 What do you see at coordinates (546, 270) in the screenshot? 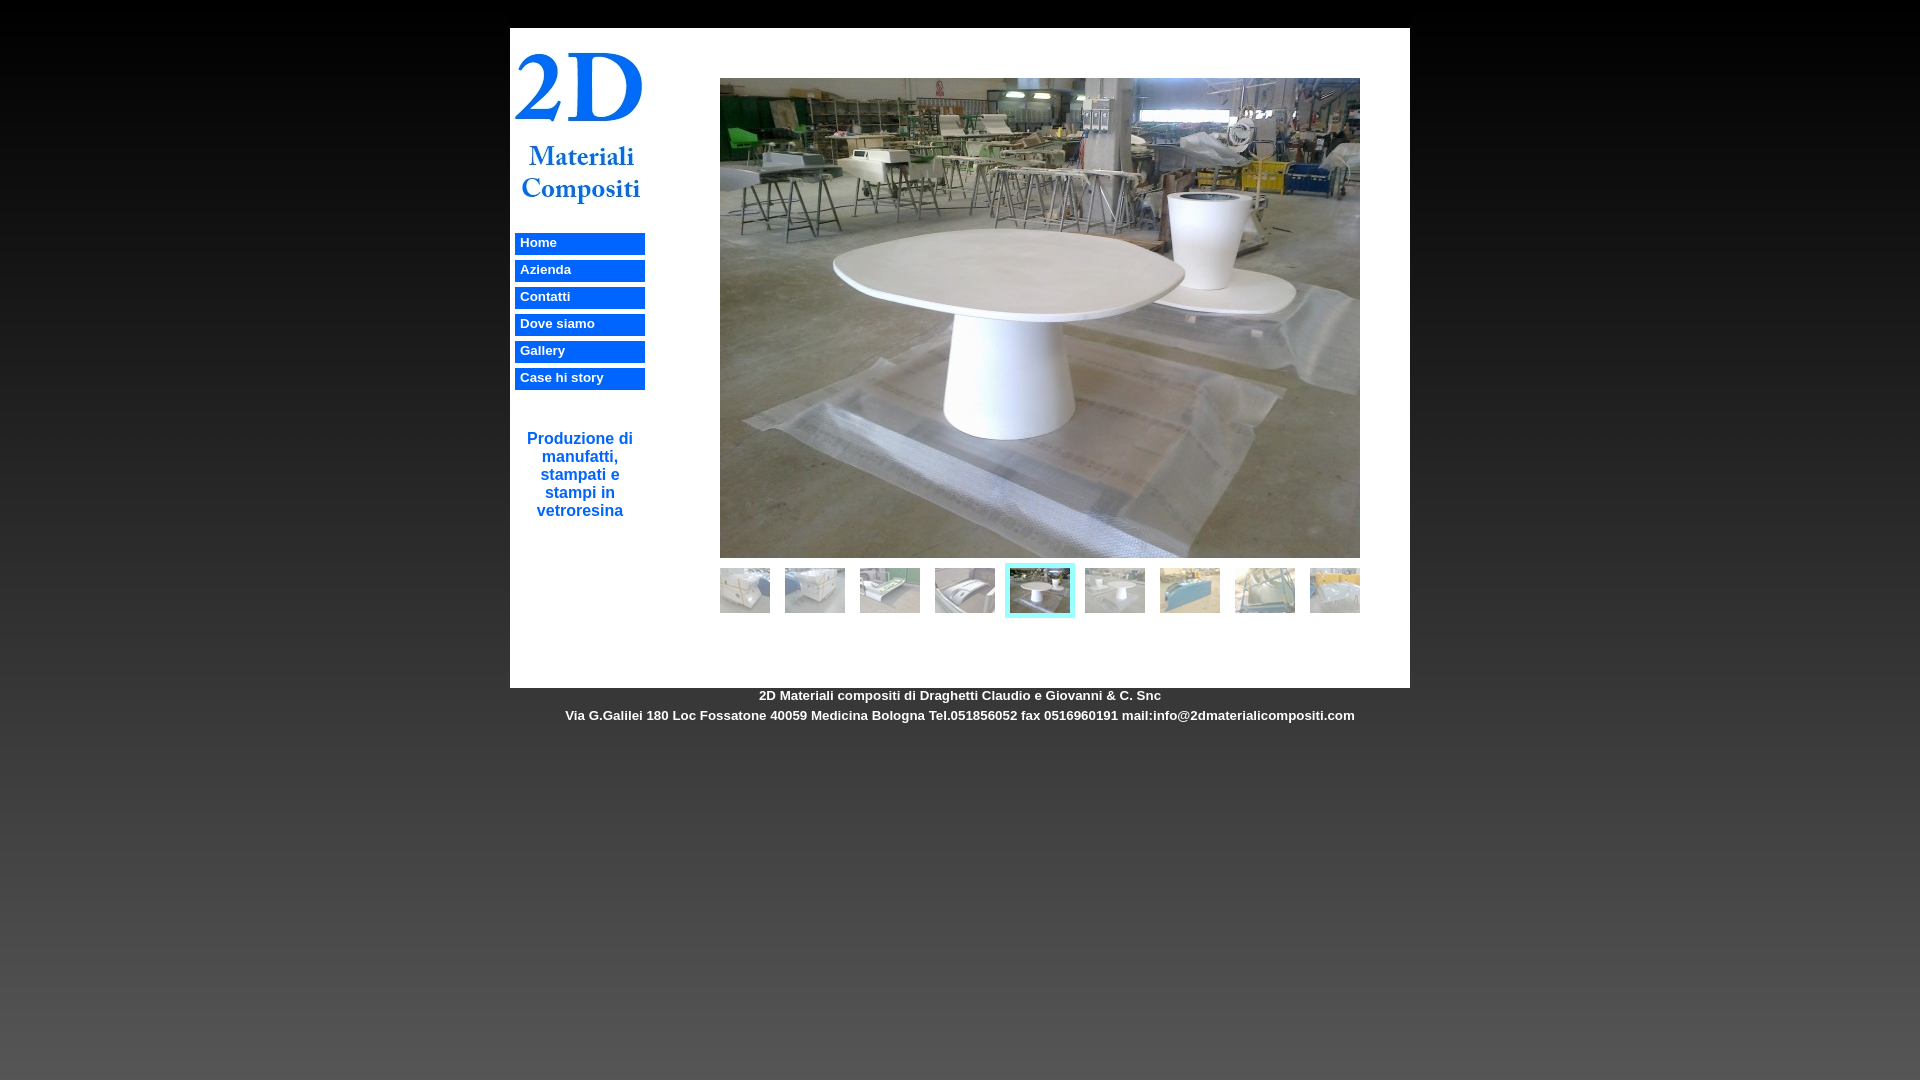
I see `Azienda` at bounding box center [546, 270].